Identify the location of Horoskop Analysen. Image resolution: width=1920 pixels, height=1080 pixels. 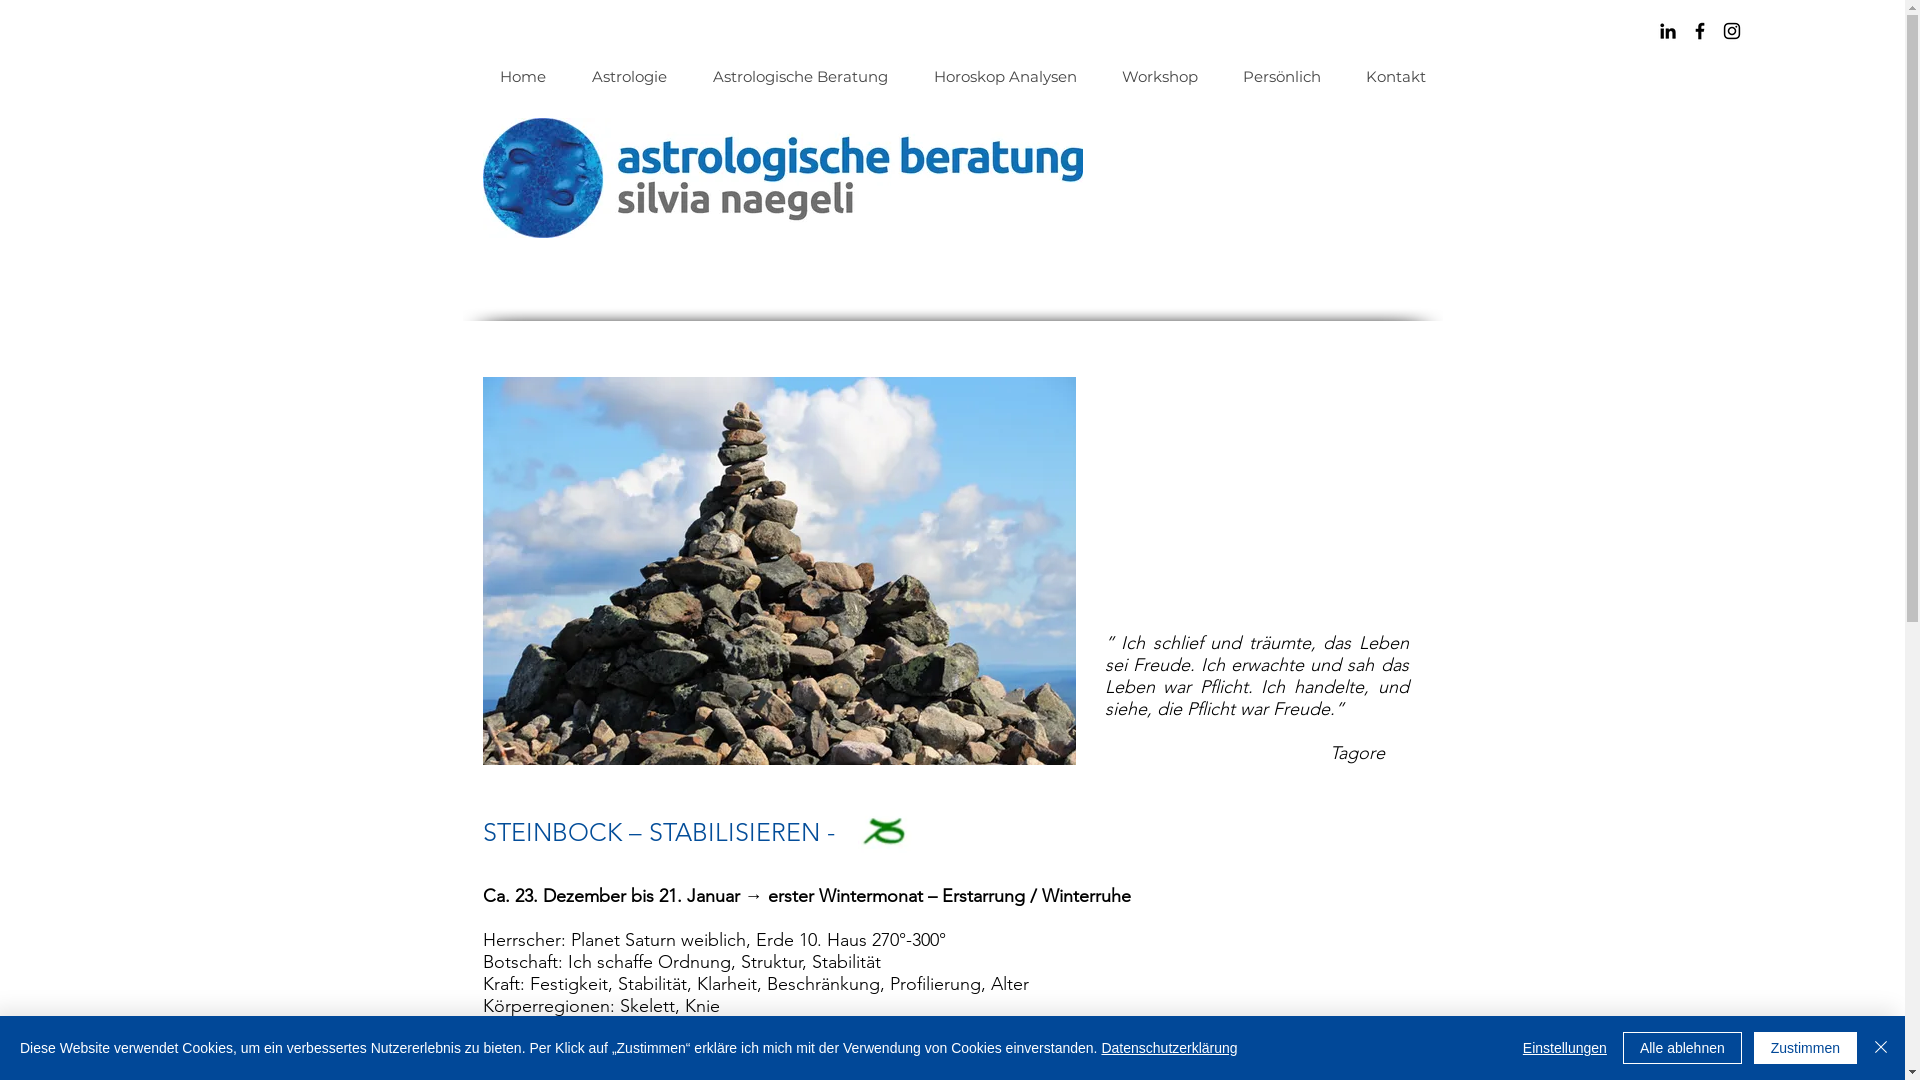
(1004, 77).